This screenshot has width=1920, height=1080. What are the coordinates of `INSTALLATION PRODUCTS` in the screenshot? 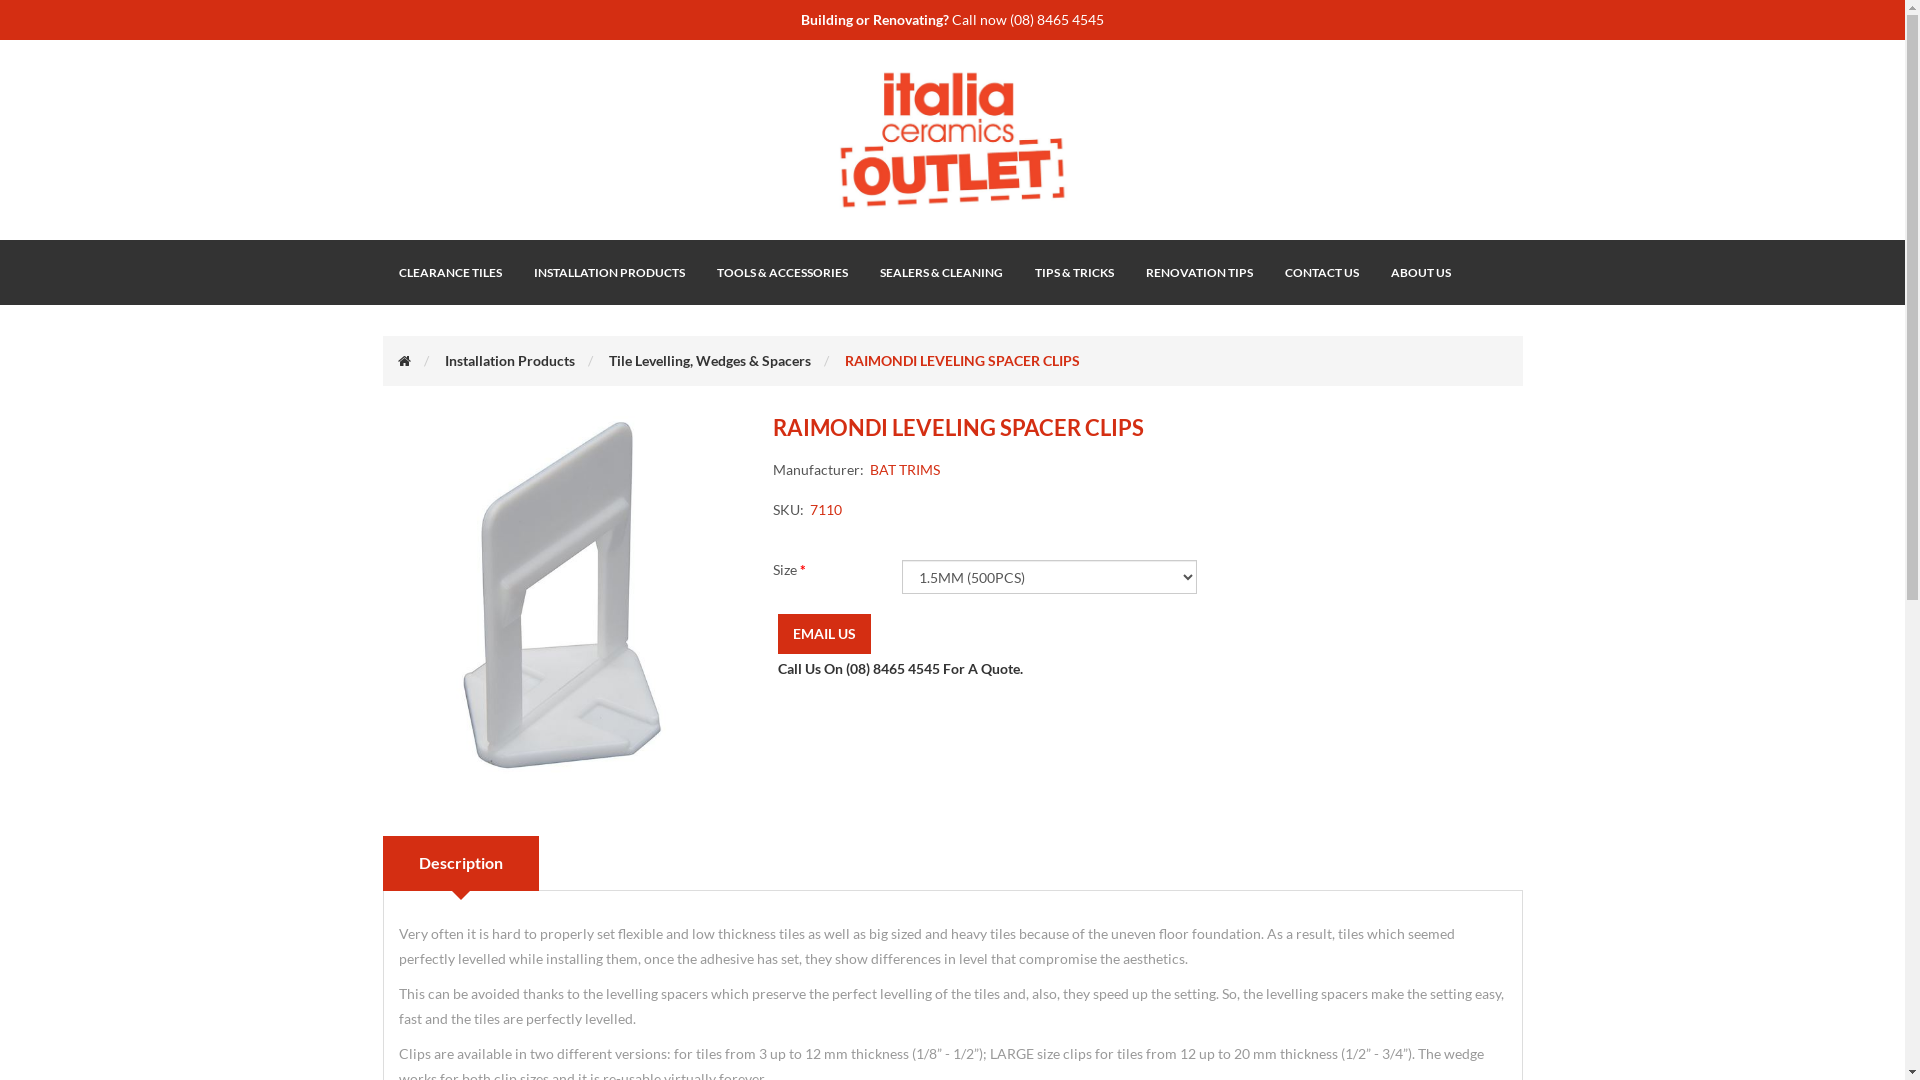 It's located at (610, 272).